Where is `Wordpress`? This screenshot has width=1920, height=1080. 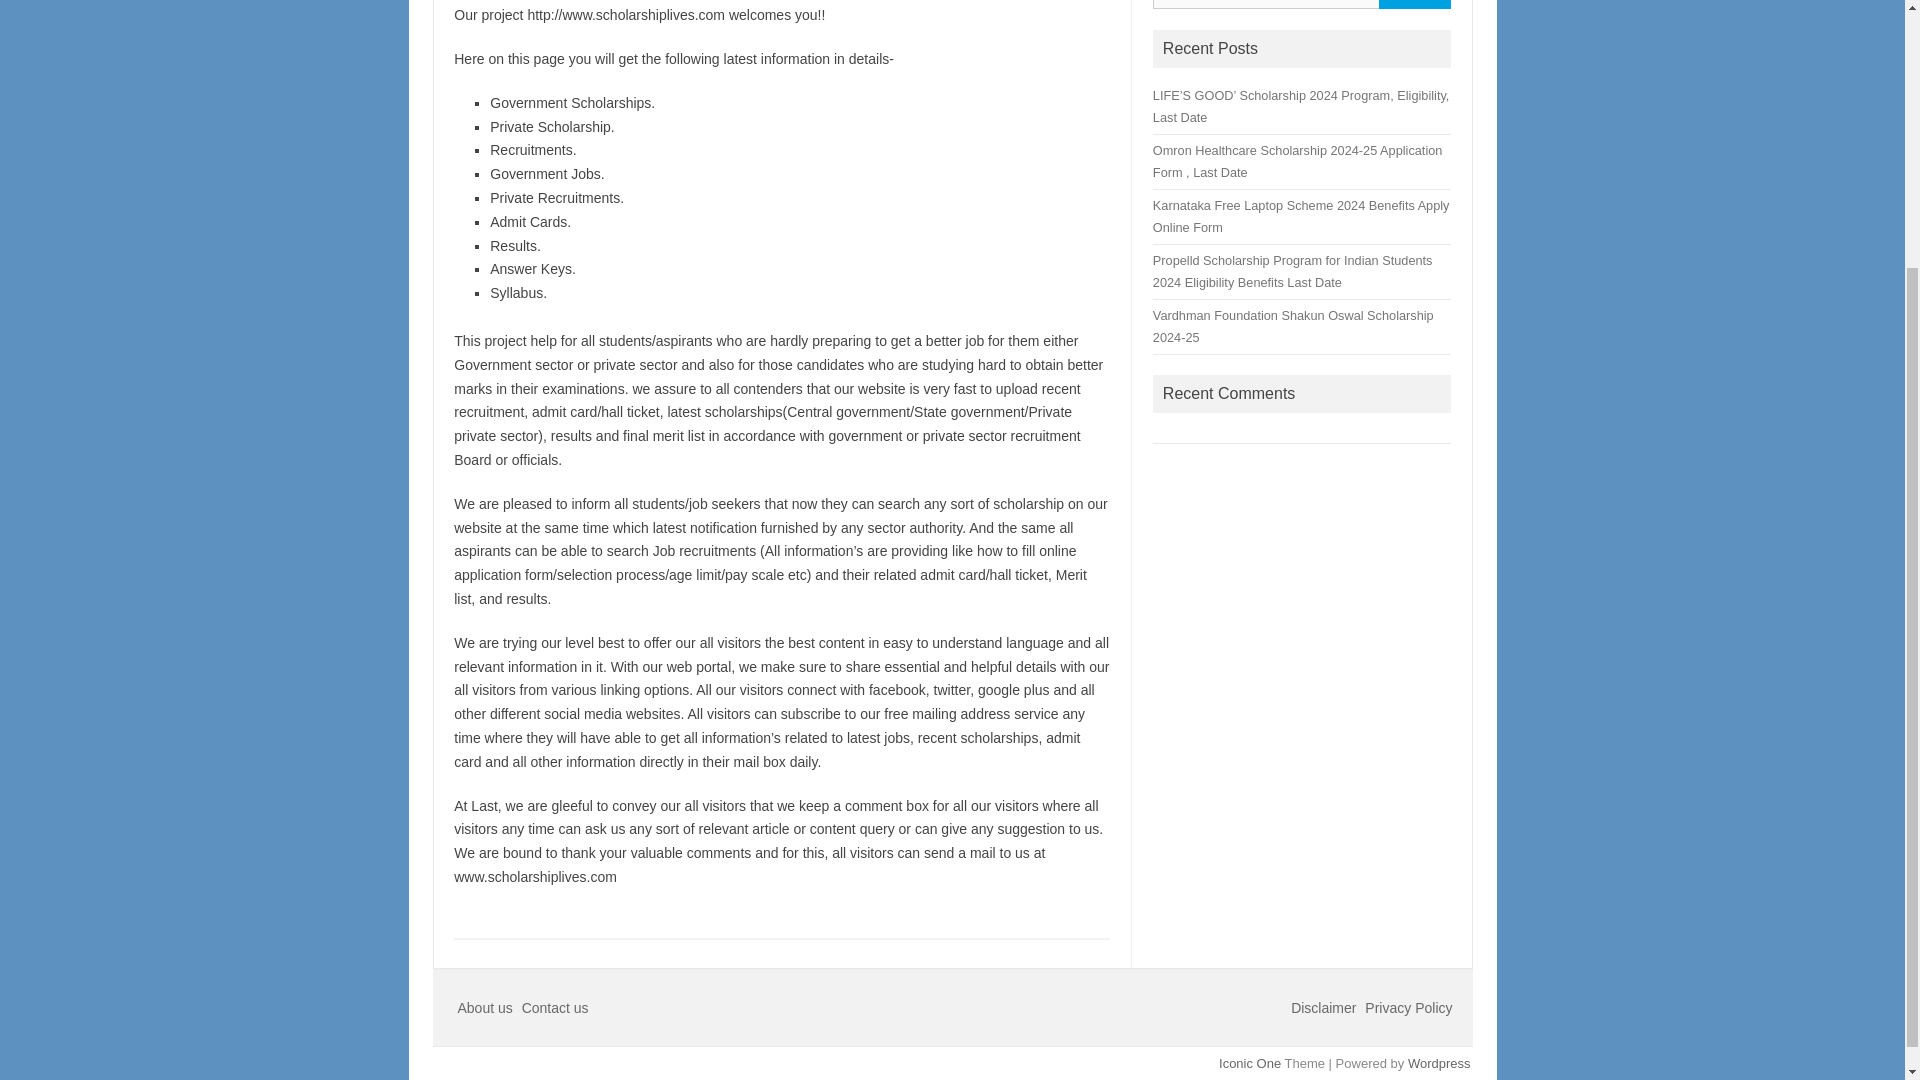
Wordpress is located at coordinates (1438, 1064).